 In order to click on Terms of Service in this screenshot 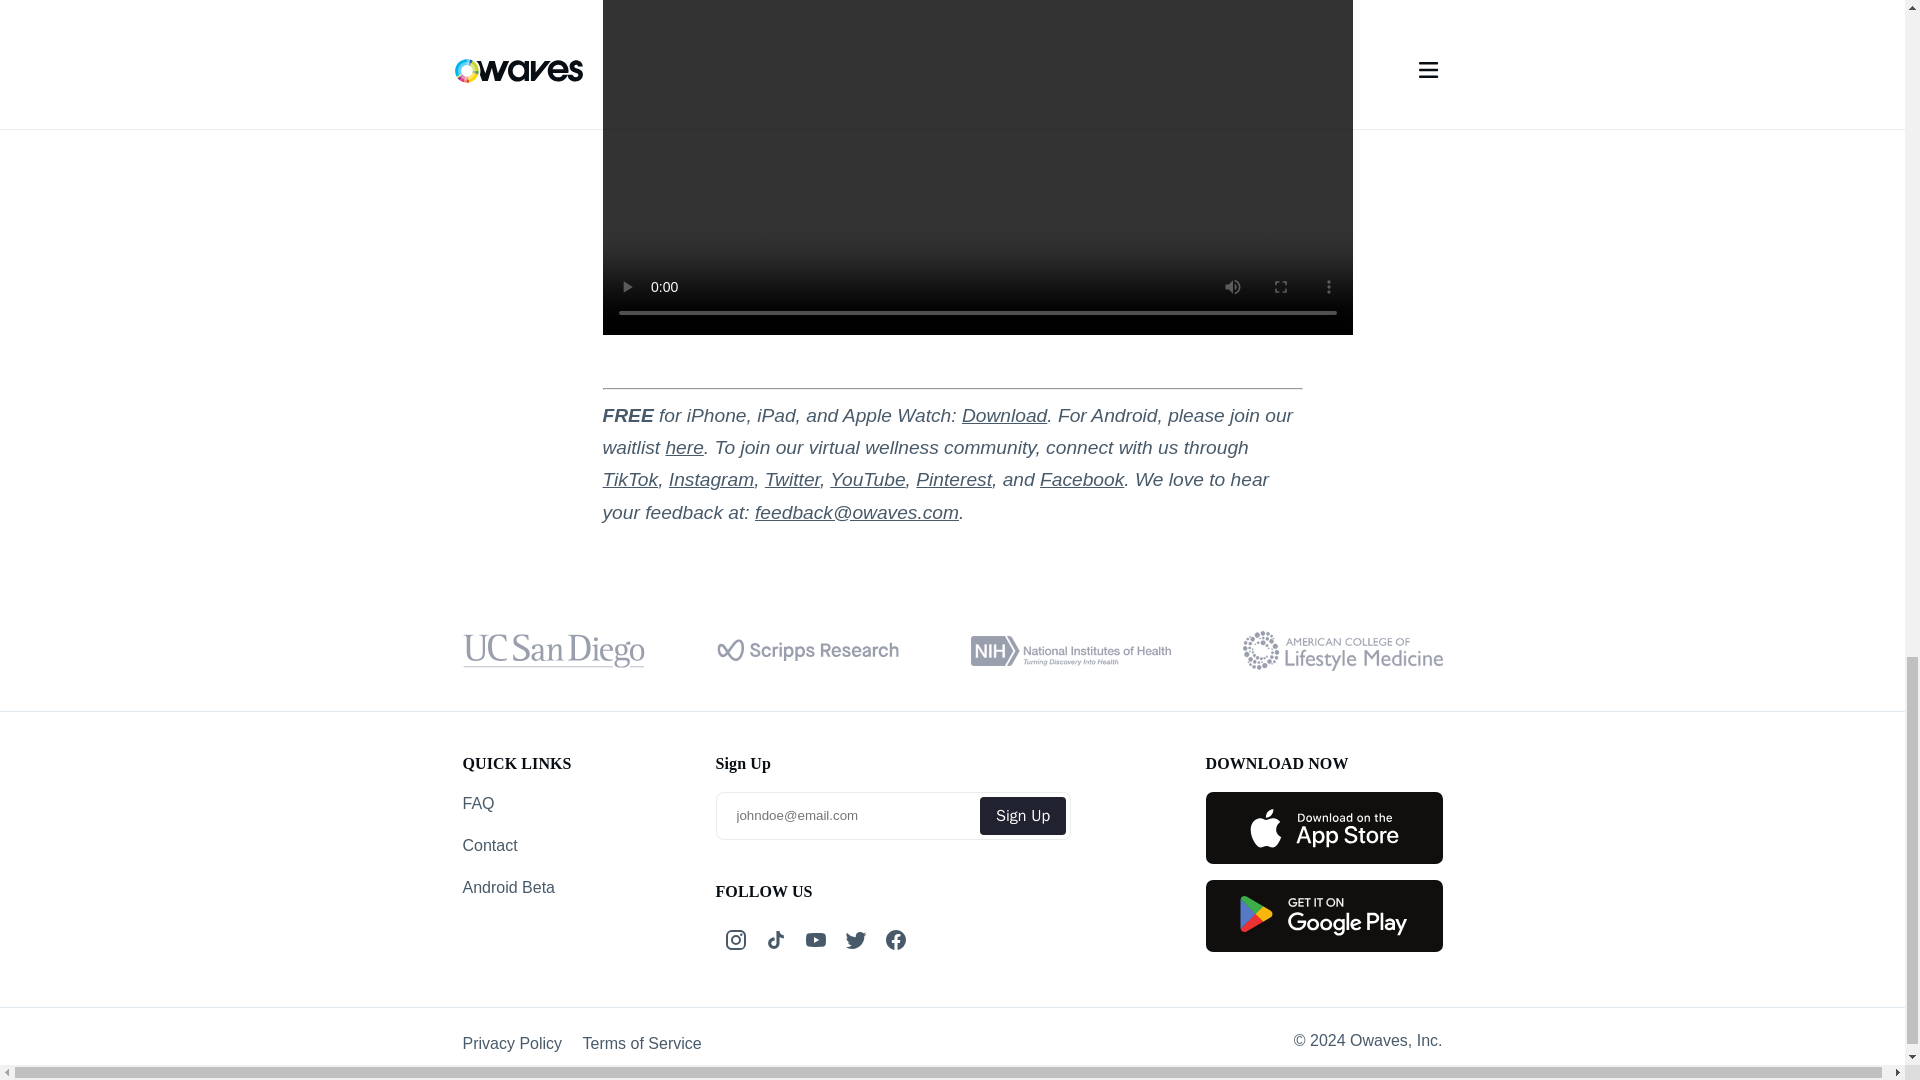, I will do `click(642, 1042)`.